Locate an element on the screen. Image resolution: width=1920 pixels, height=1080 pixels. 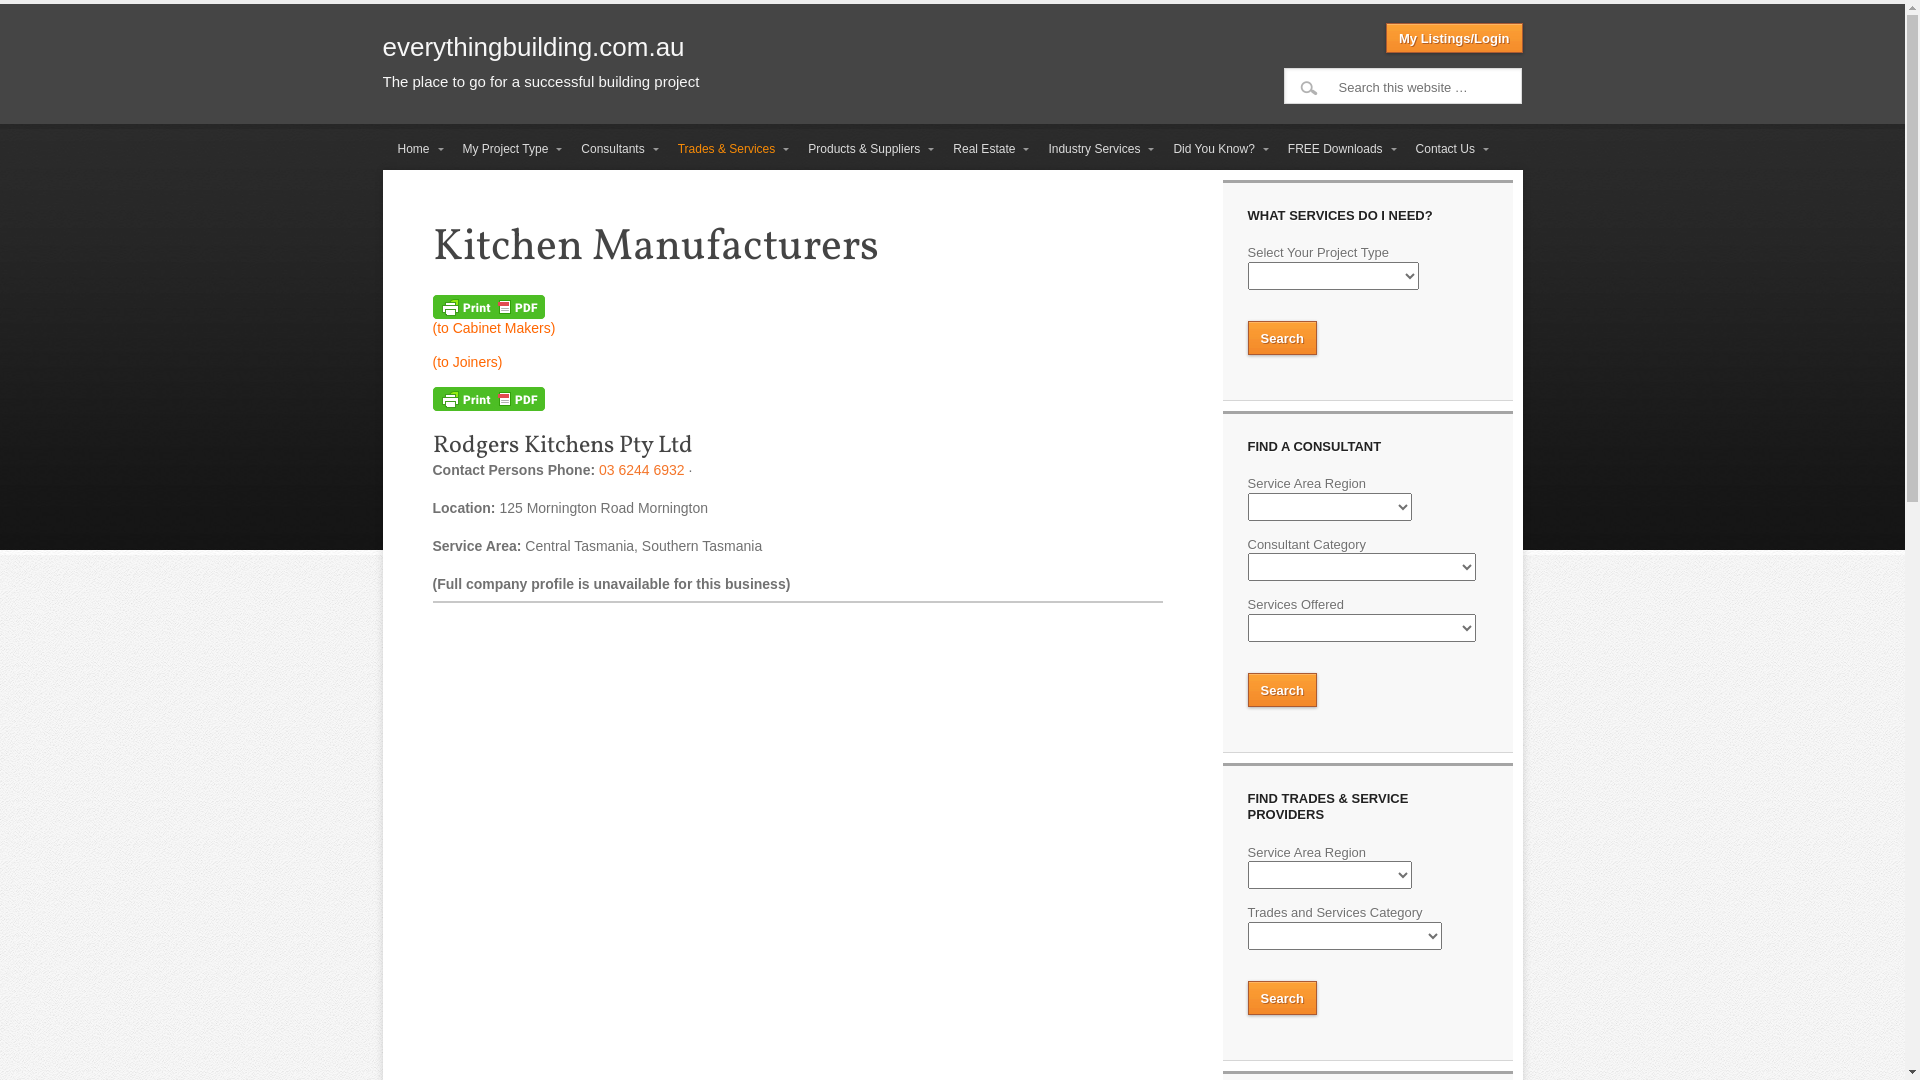
Industry Services is located at coordinates (1096, 150).